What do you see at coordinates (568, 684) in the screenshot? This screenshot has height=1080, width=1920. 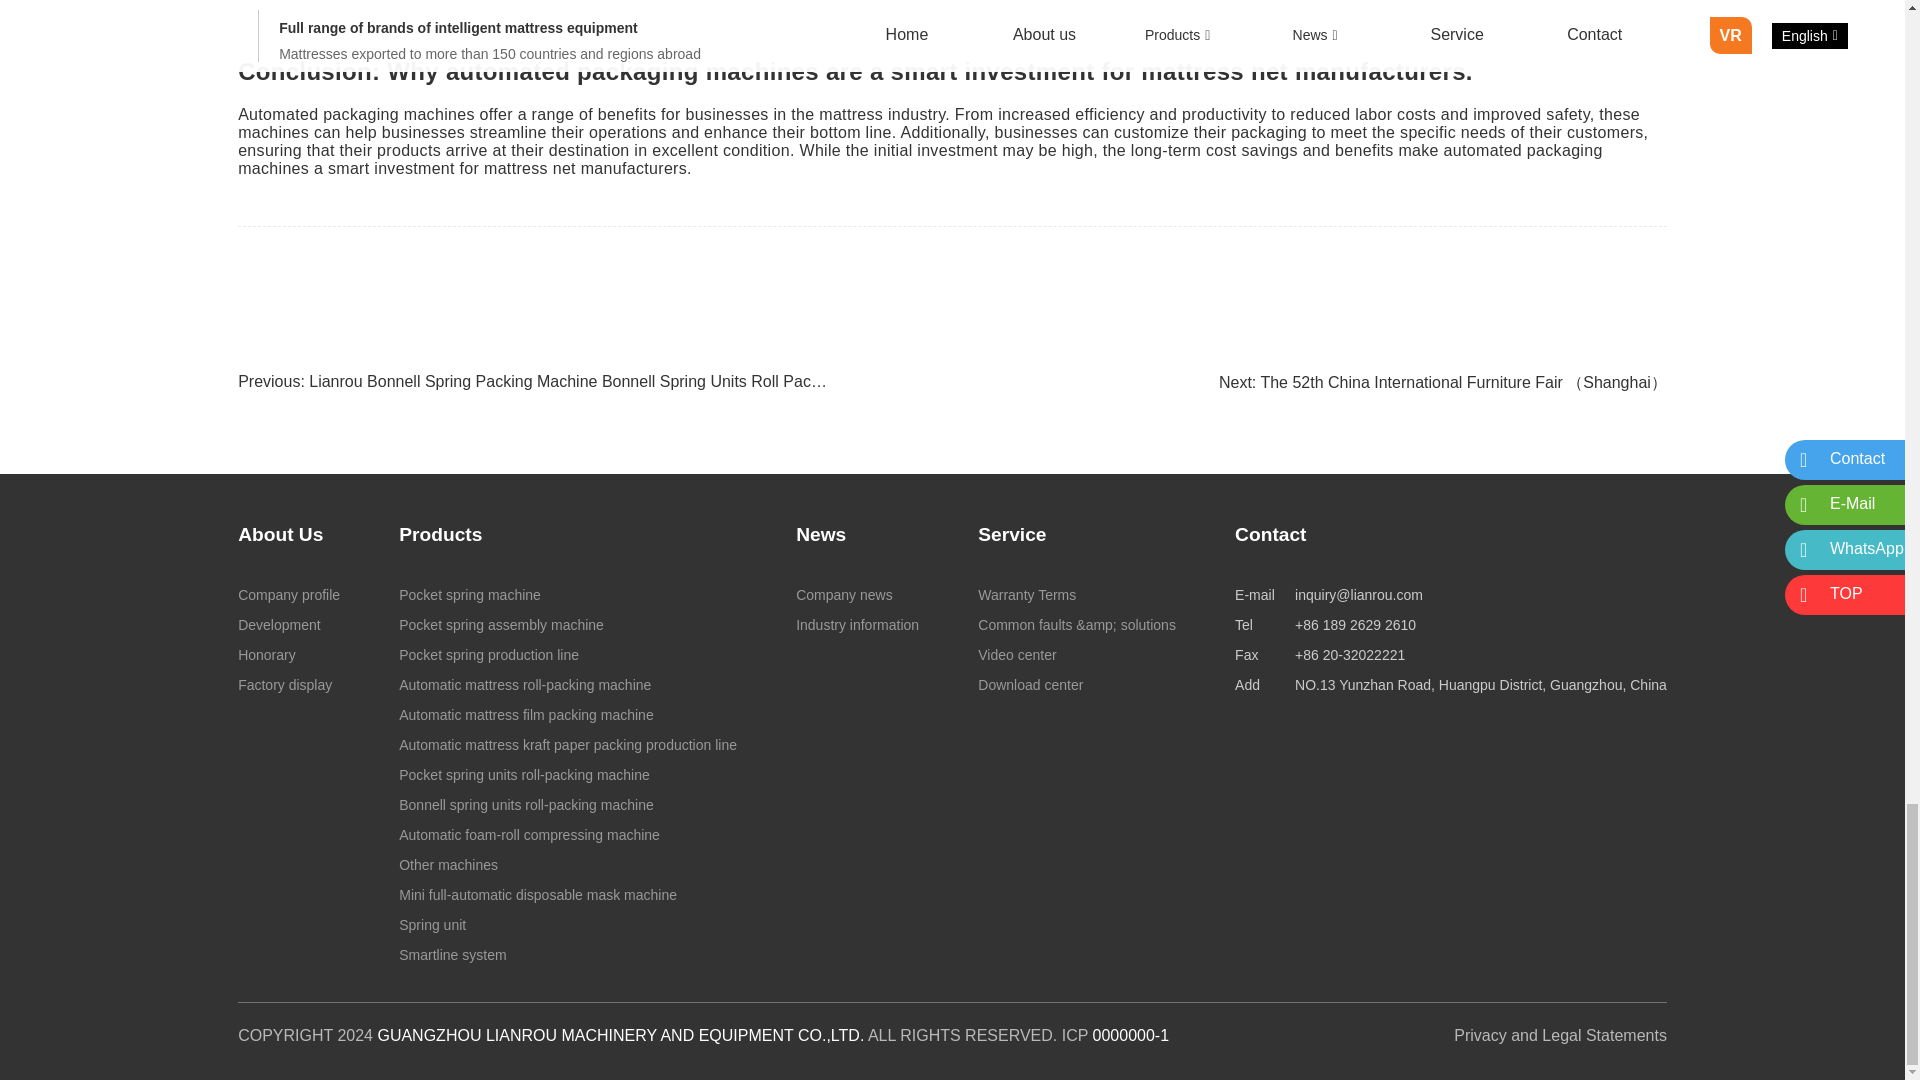 I see `Automatic mattress roll-packing machine` at bounding box center [568, 684].